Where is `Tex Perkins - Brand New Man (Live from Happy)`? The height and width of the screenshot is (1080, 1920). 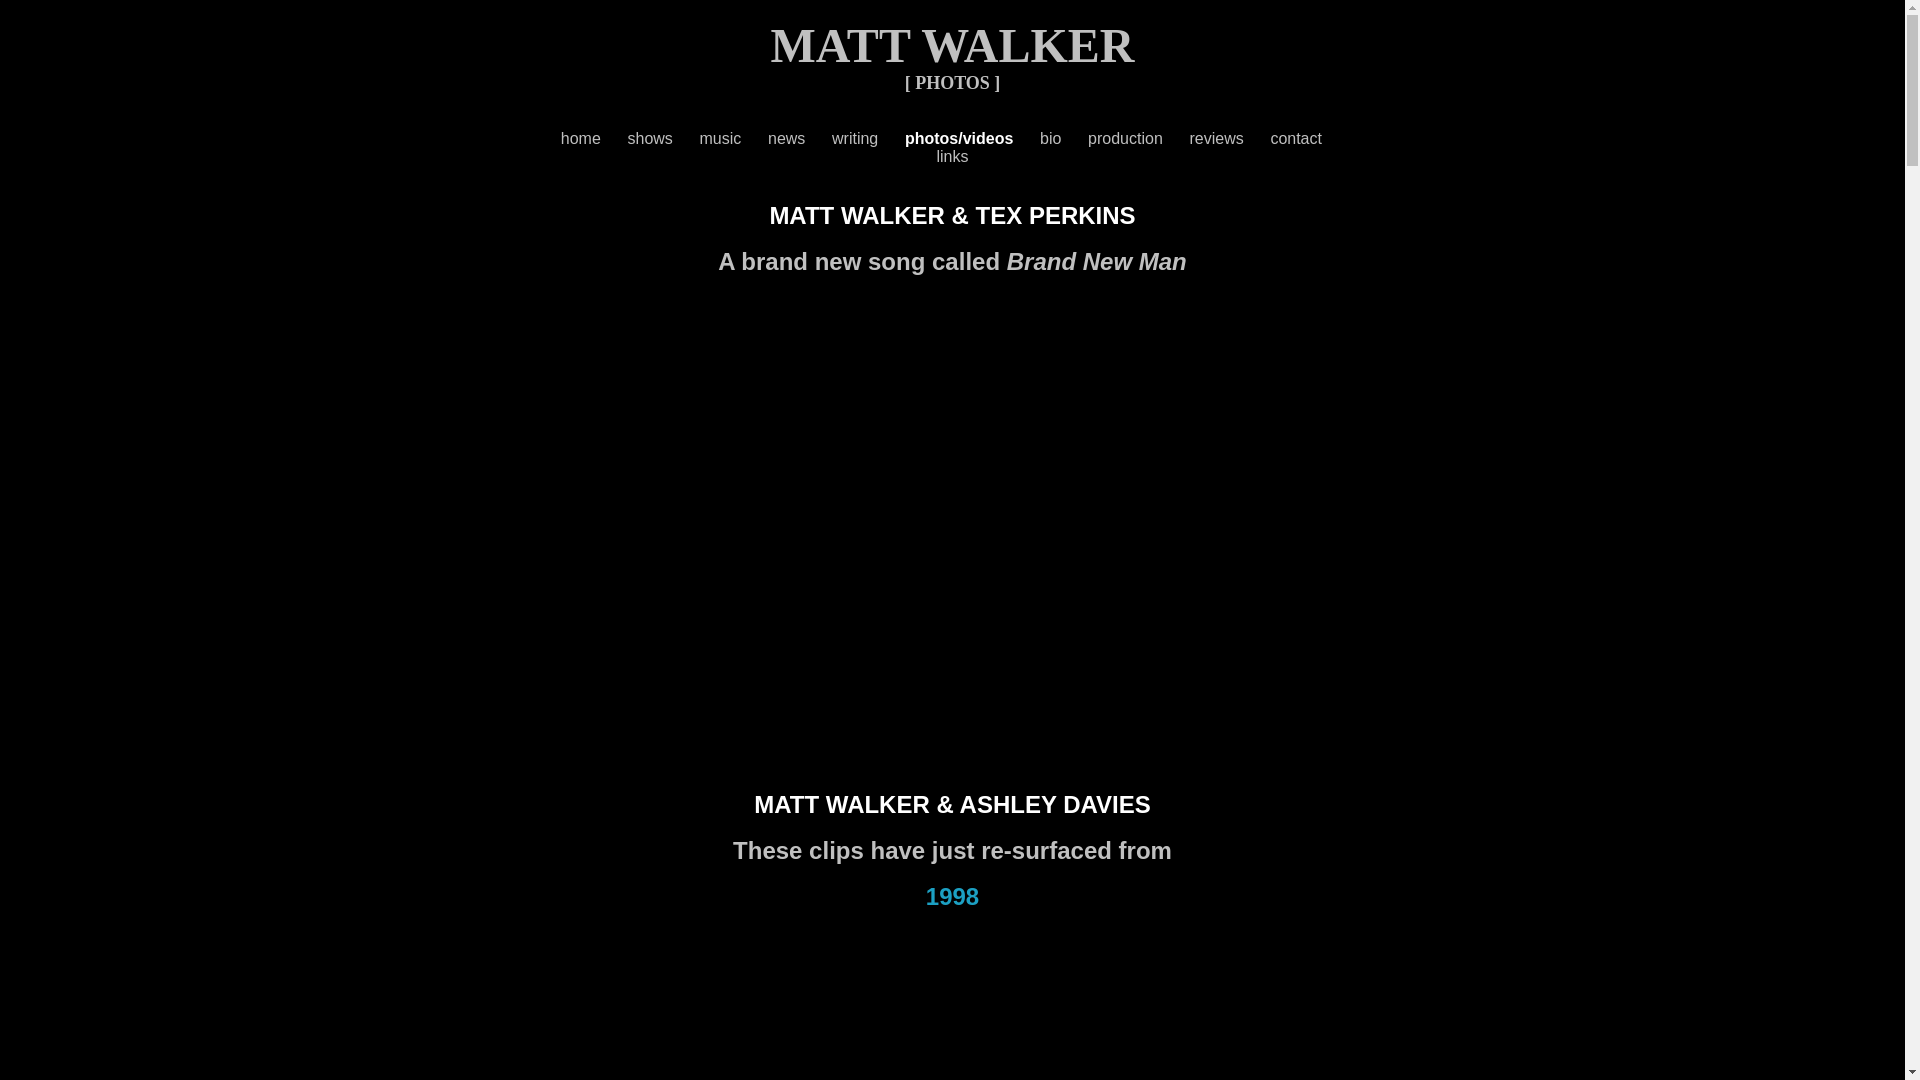
Tex Perkins - Brand New Man (Live from Happy) is located at coordinates (950, 514).